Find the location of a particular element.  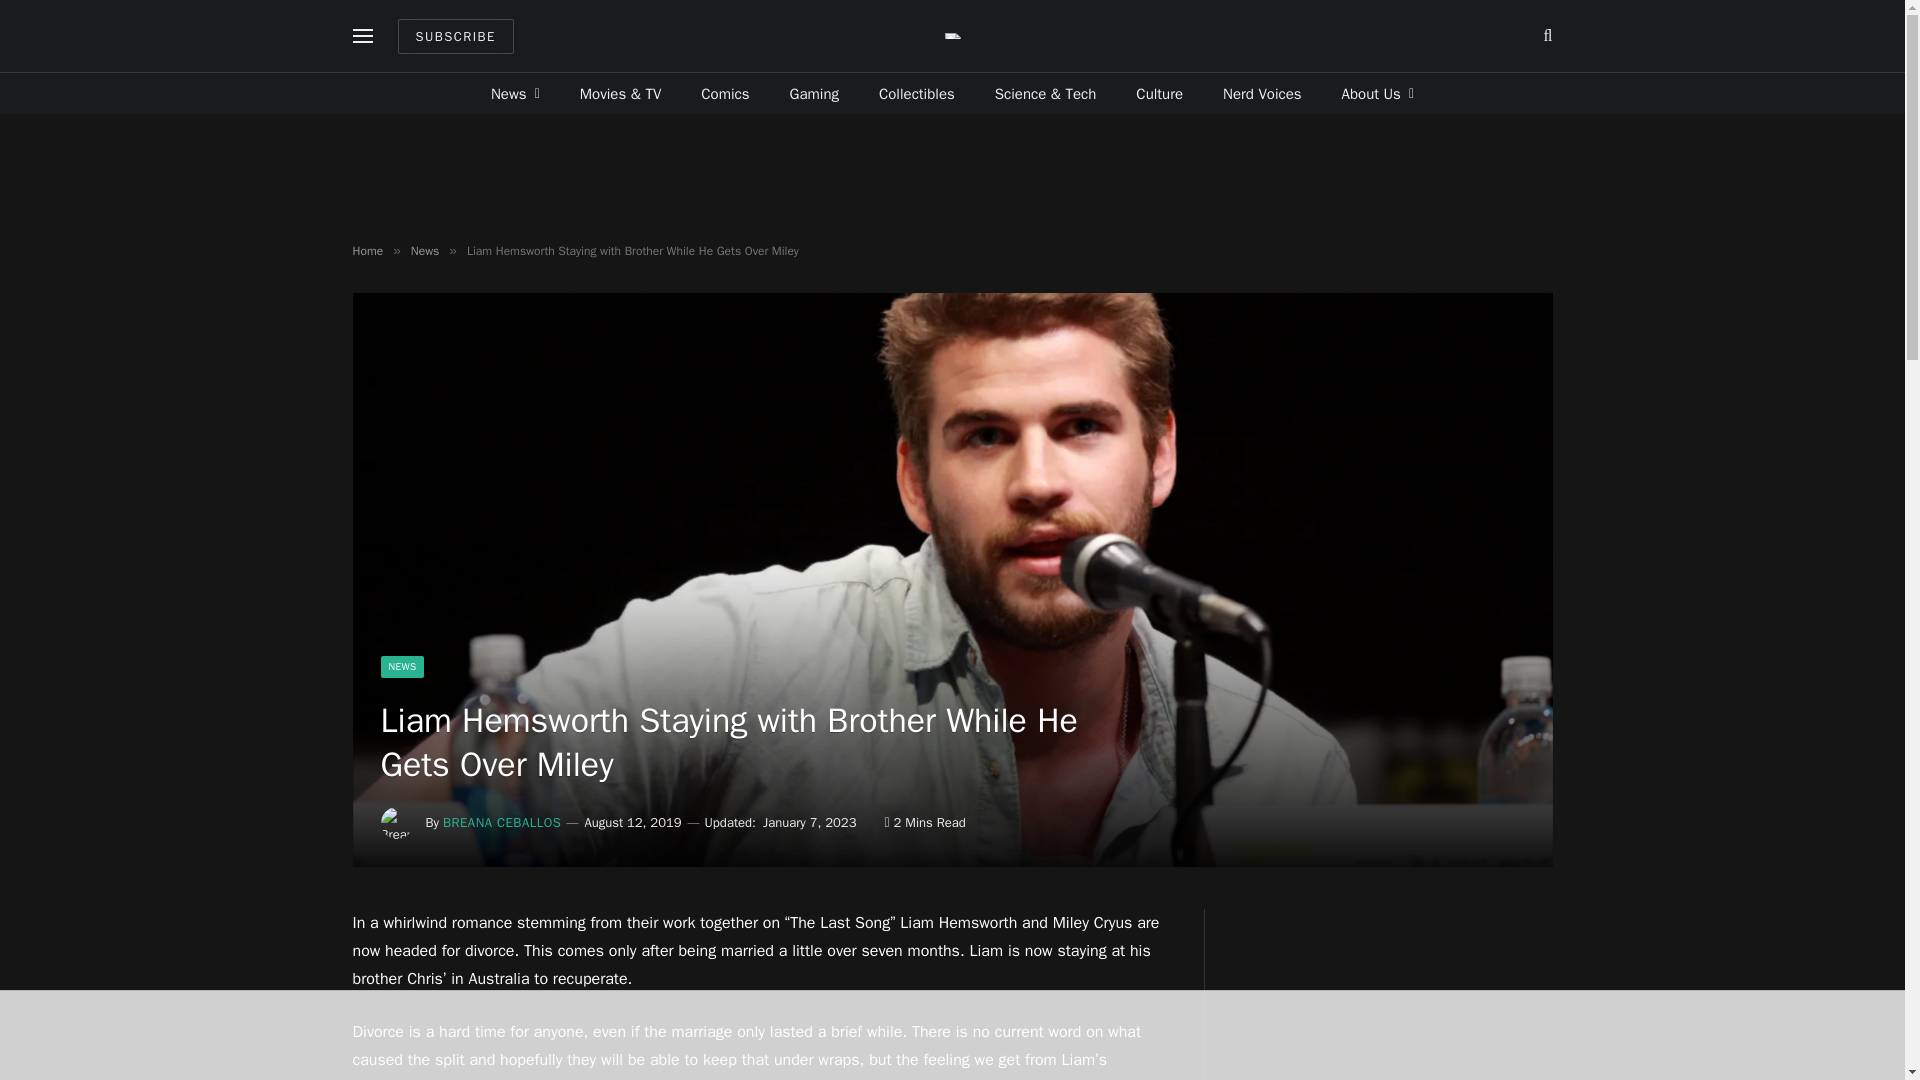

Collectibles is located at coordinates (916, 94).